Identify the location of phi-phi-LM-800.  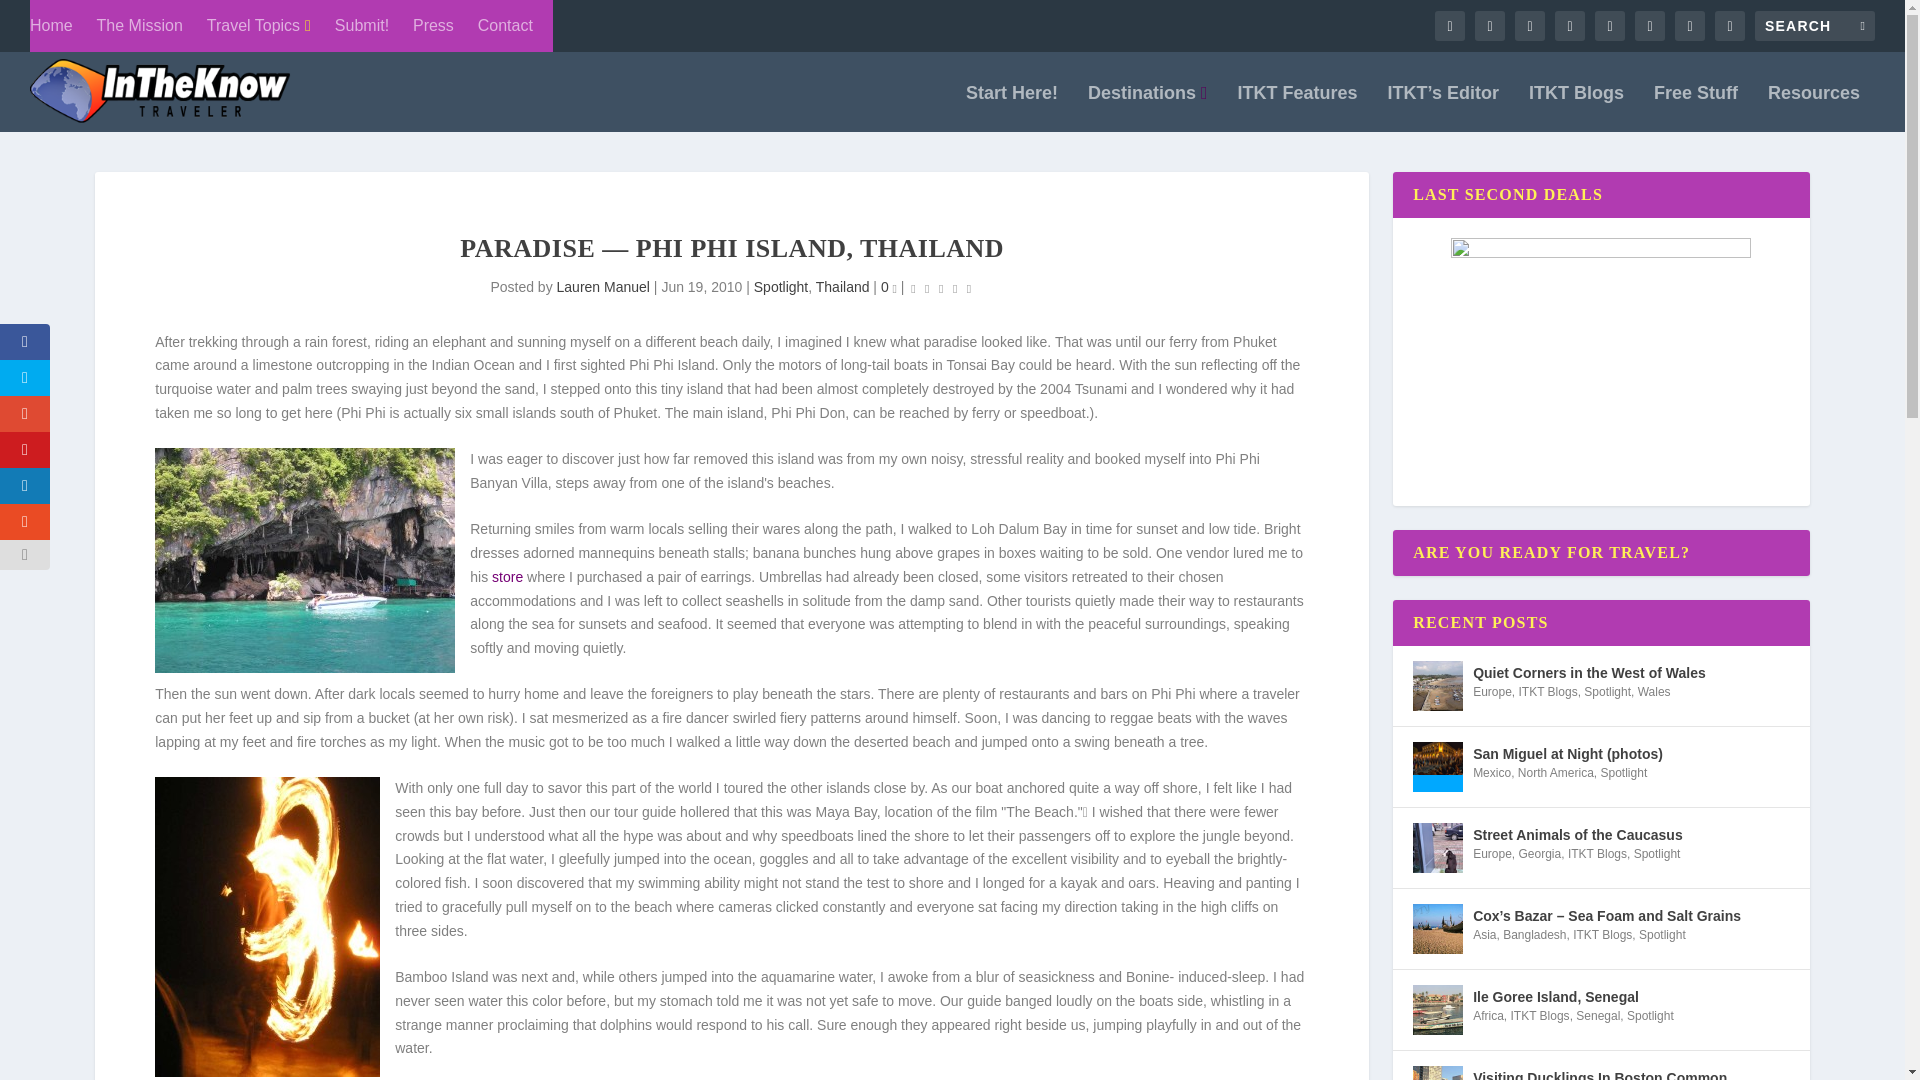
(305, 560).